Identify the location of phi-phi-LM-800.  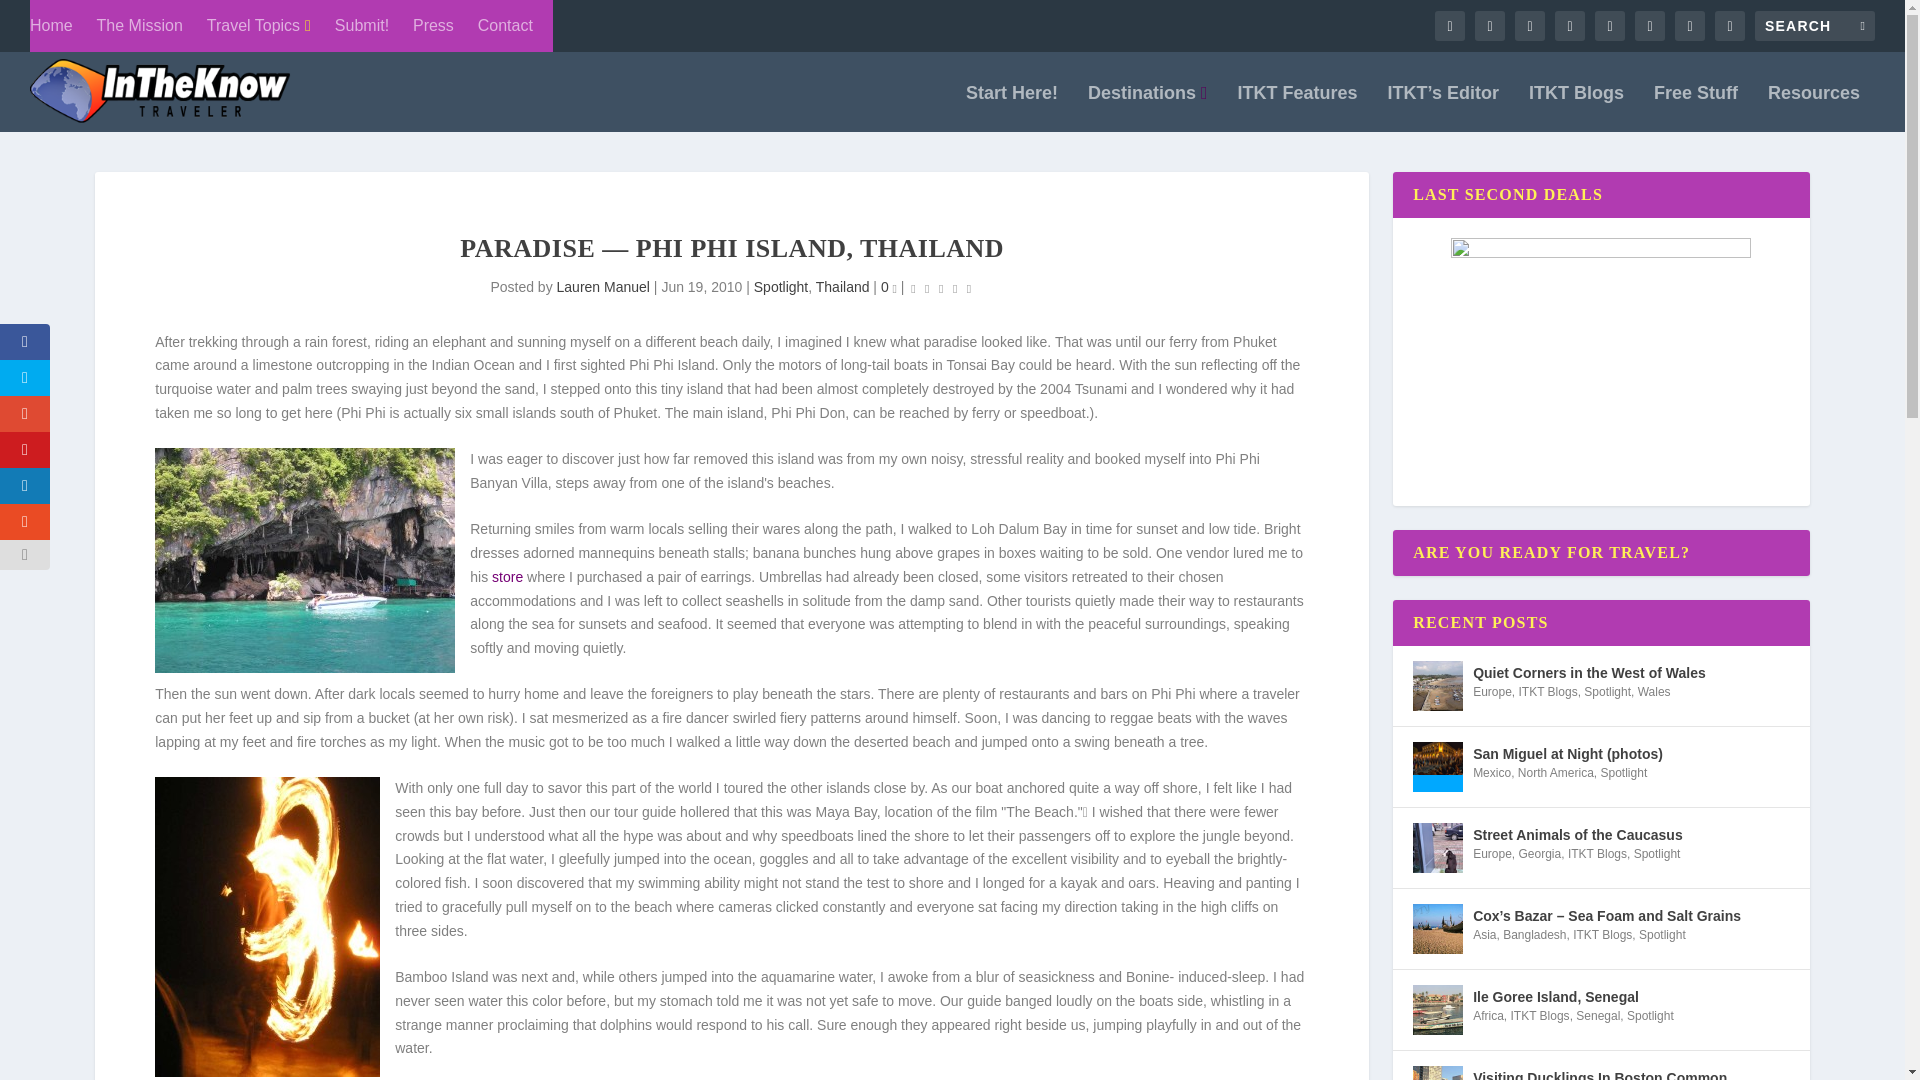
(305, 560).